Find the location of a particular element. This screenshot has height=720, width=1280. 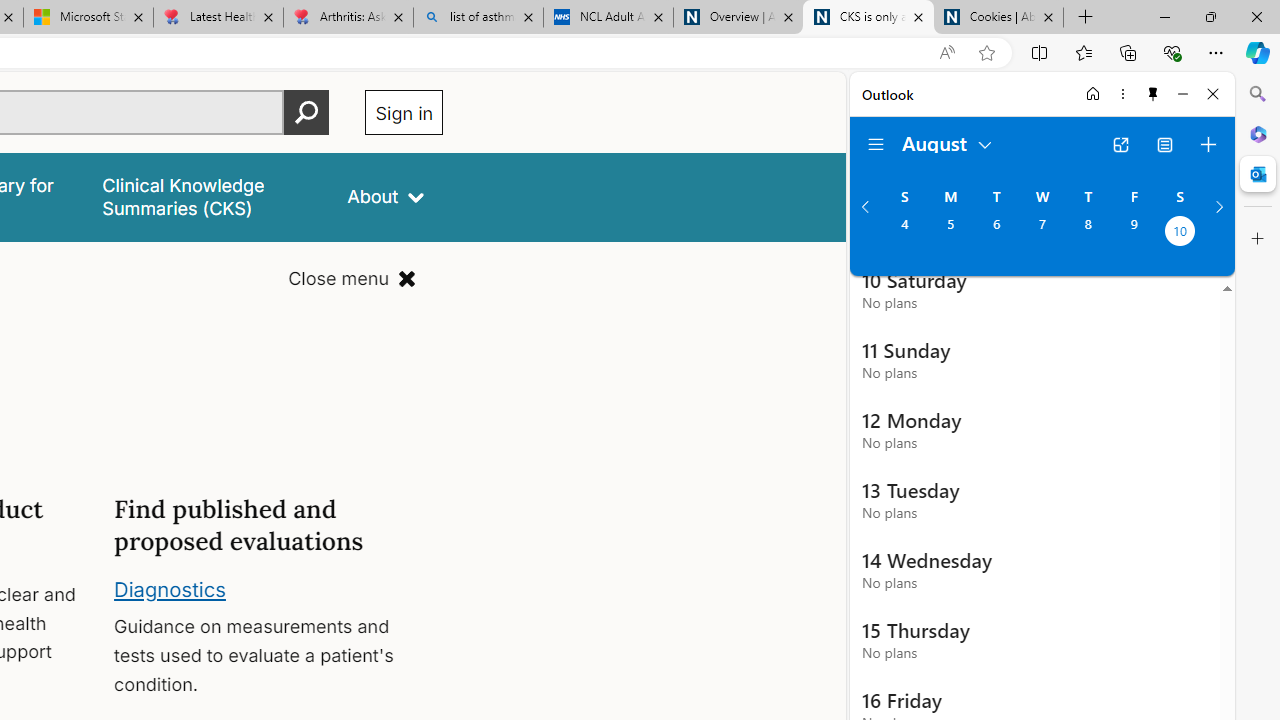

Cookies | About | NICE is located at coordinates (998, 18).